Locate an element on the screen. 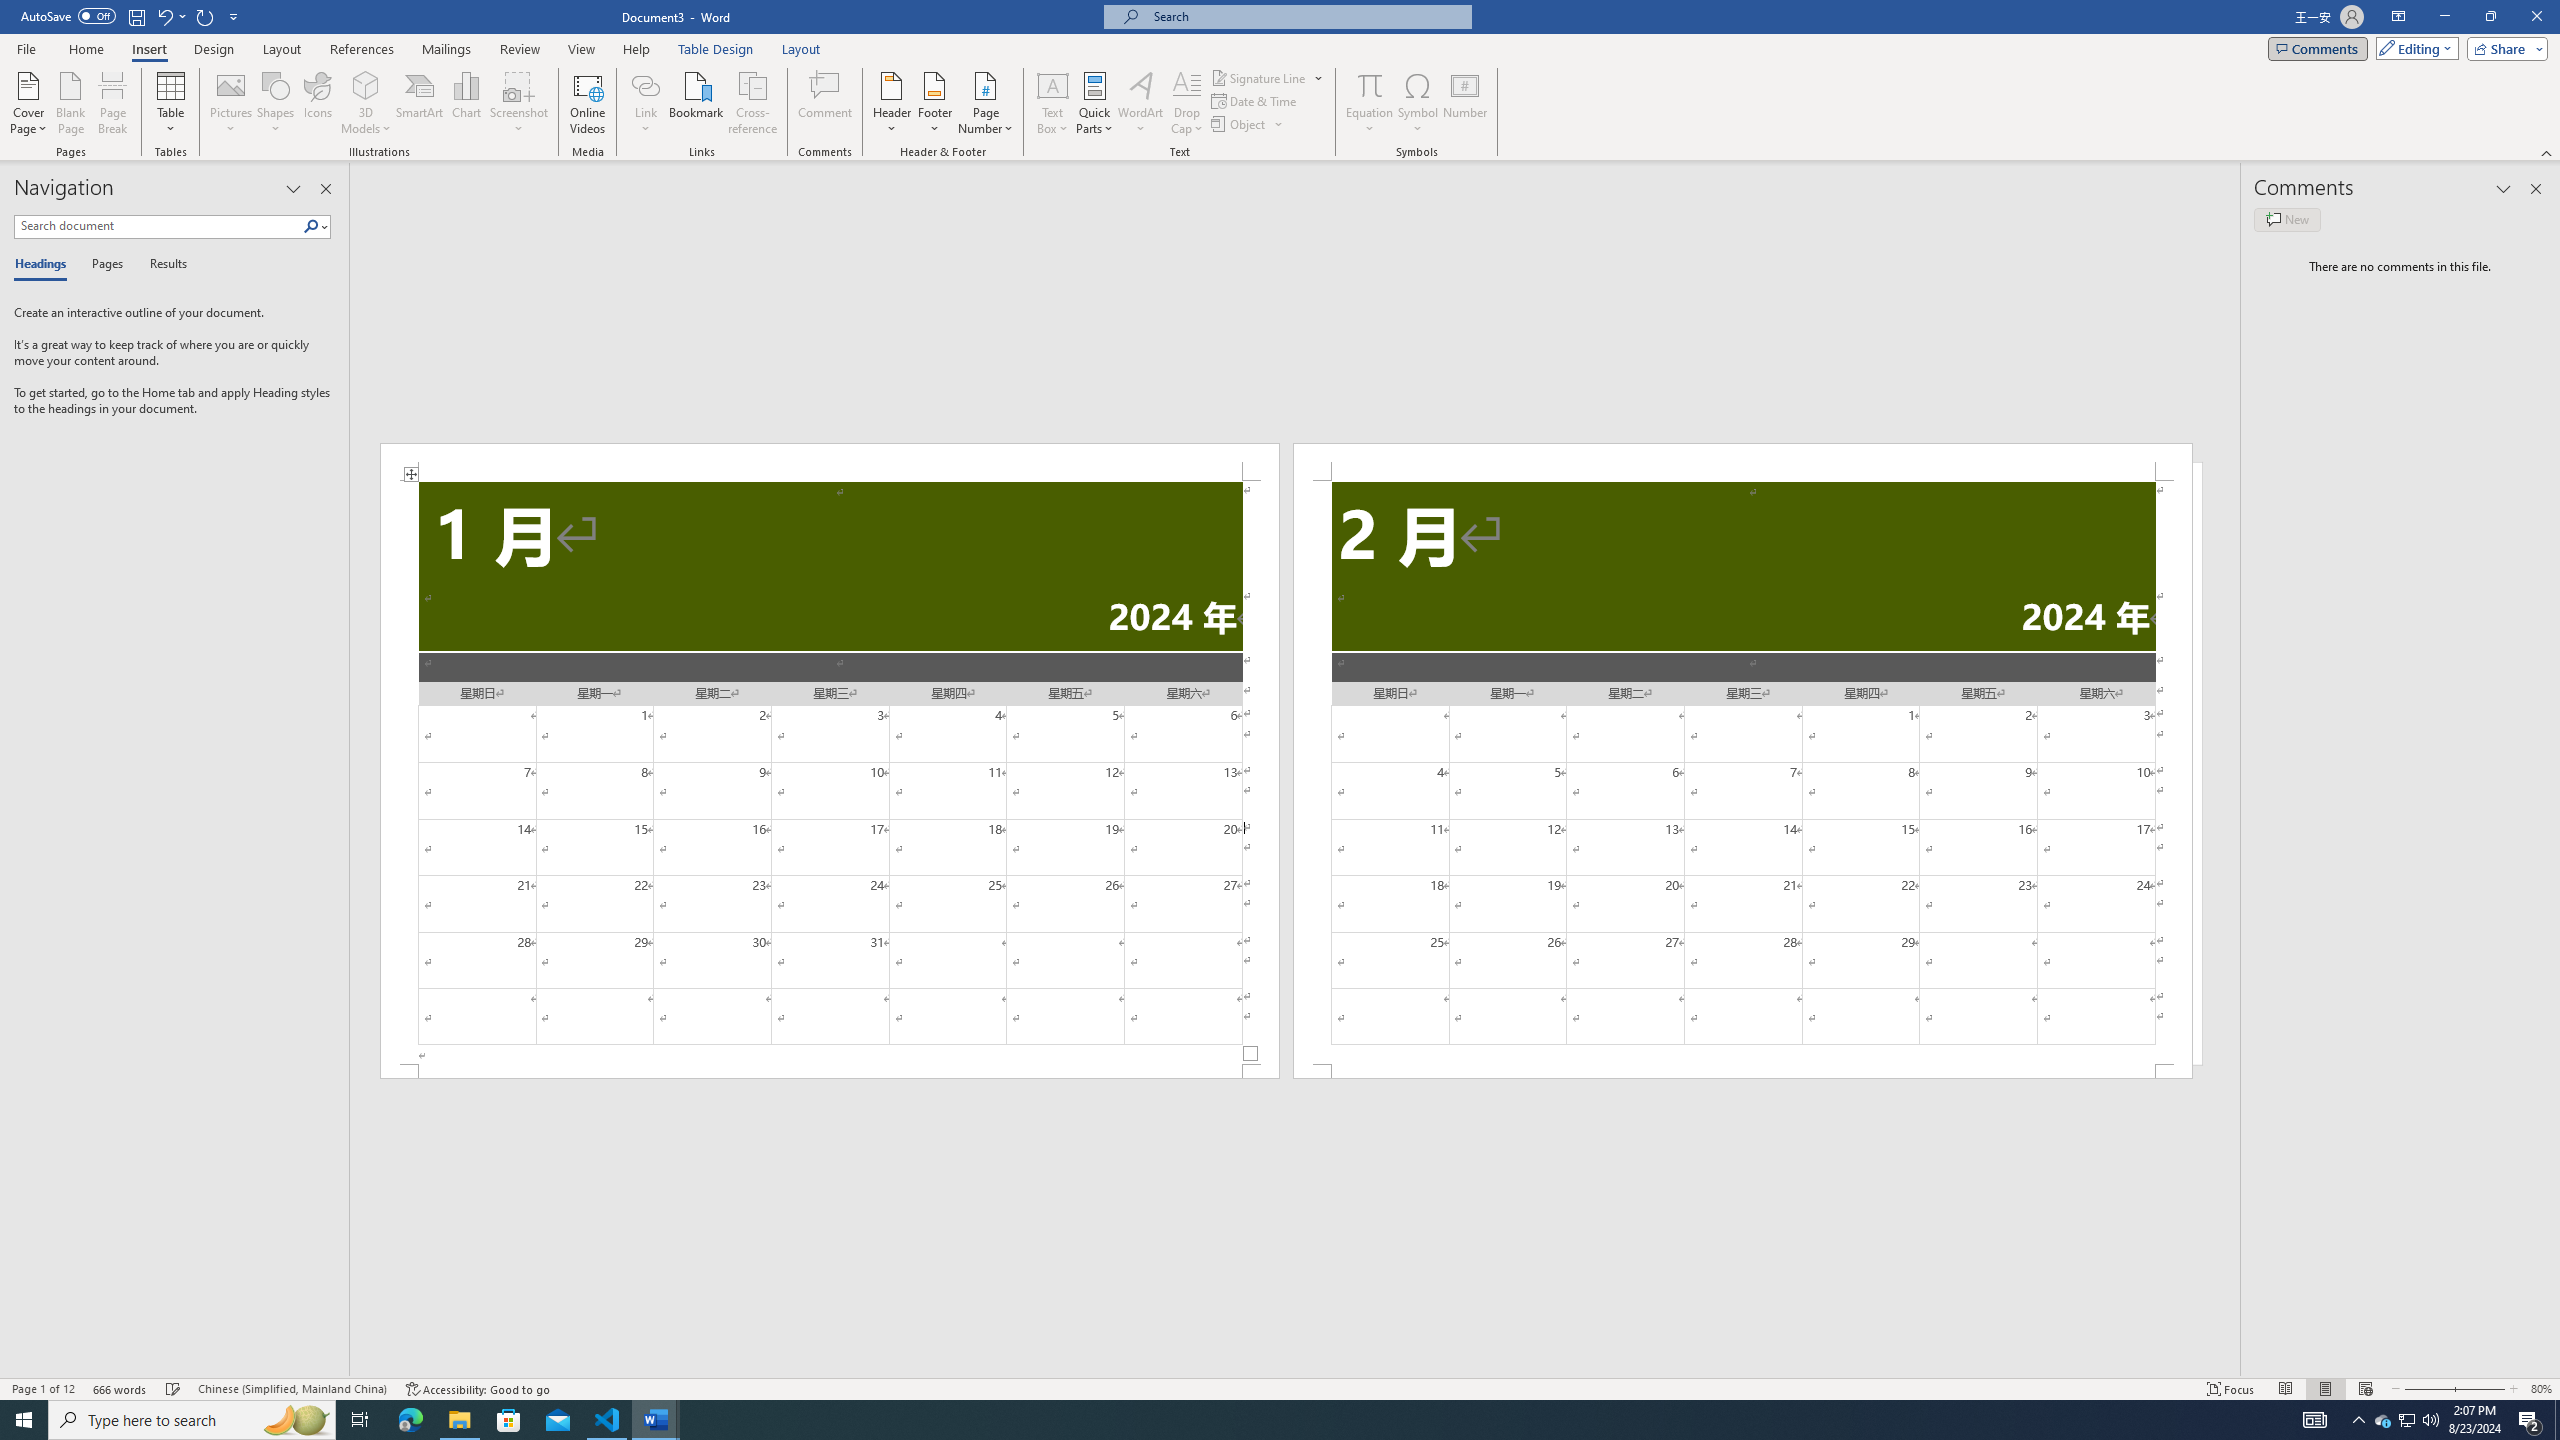  Minimize is located at coordinates (2444, 17).